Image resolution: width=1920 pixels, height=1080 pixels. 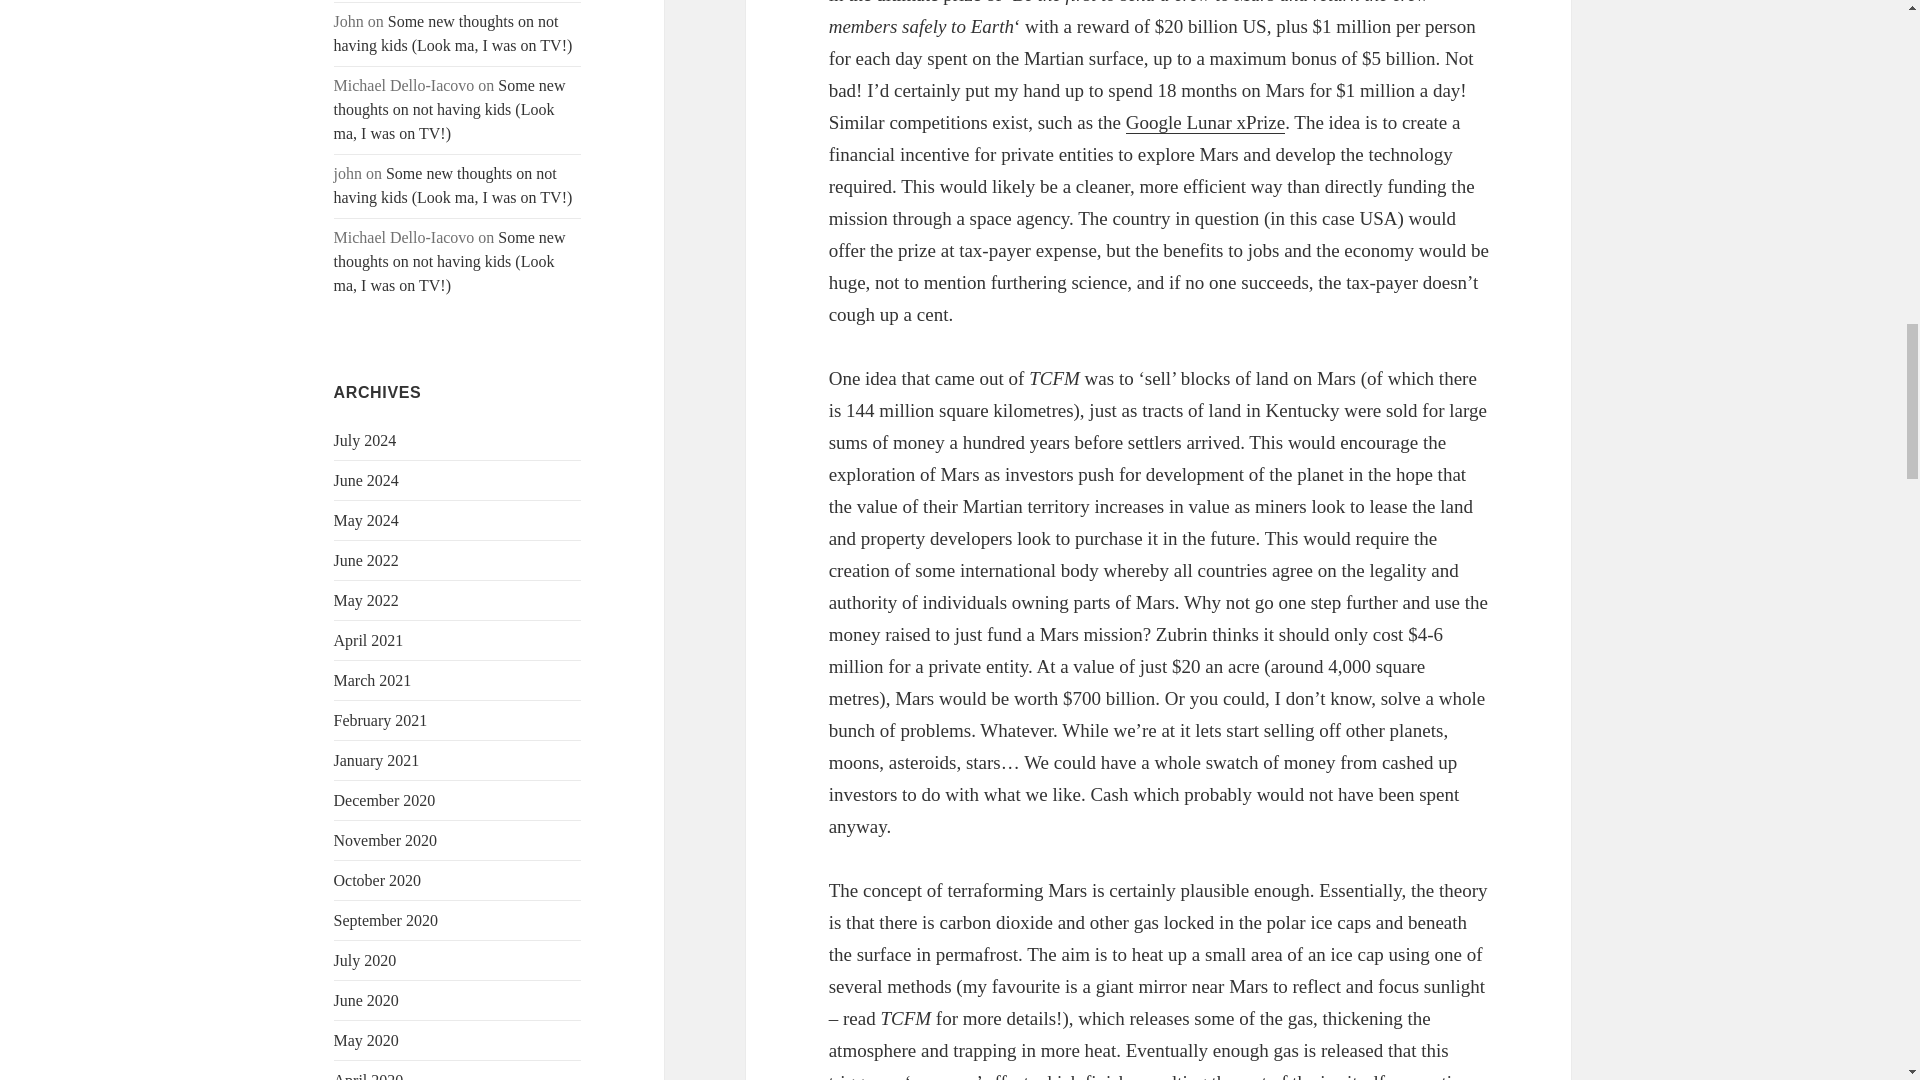 I want to click on May 2022, so click(x=366, y=600).